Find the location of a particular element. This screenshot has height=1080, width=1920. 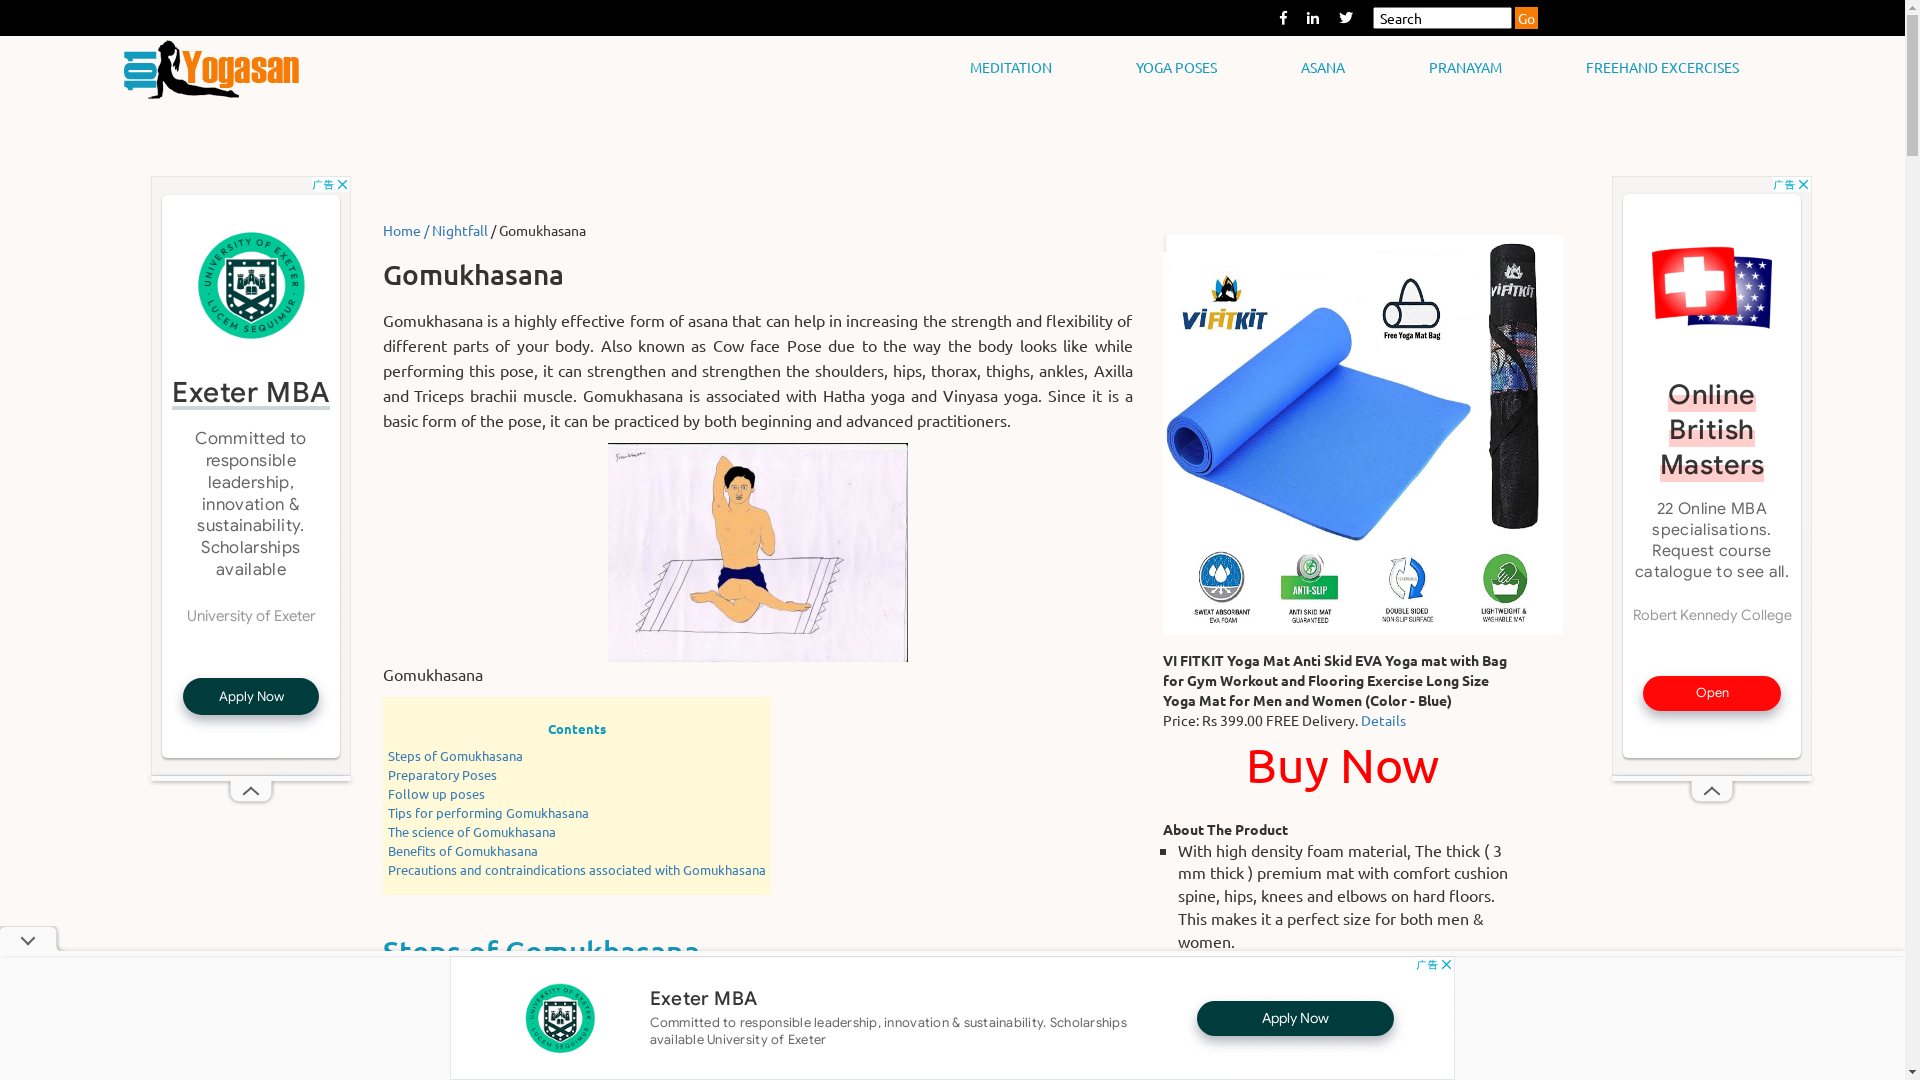

Buy Now is located at coordinates (1342, 777).